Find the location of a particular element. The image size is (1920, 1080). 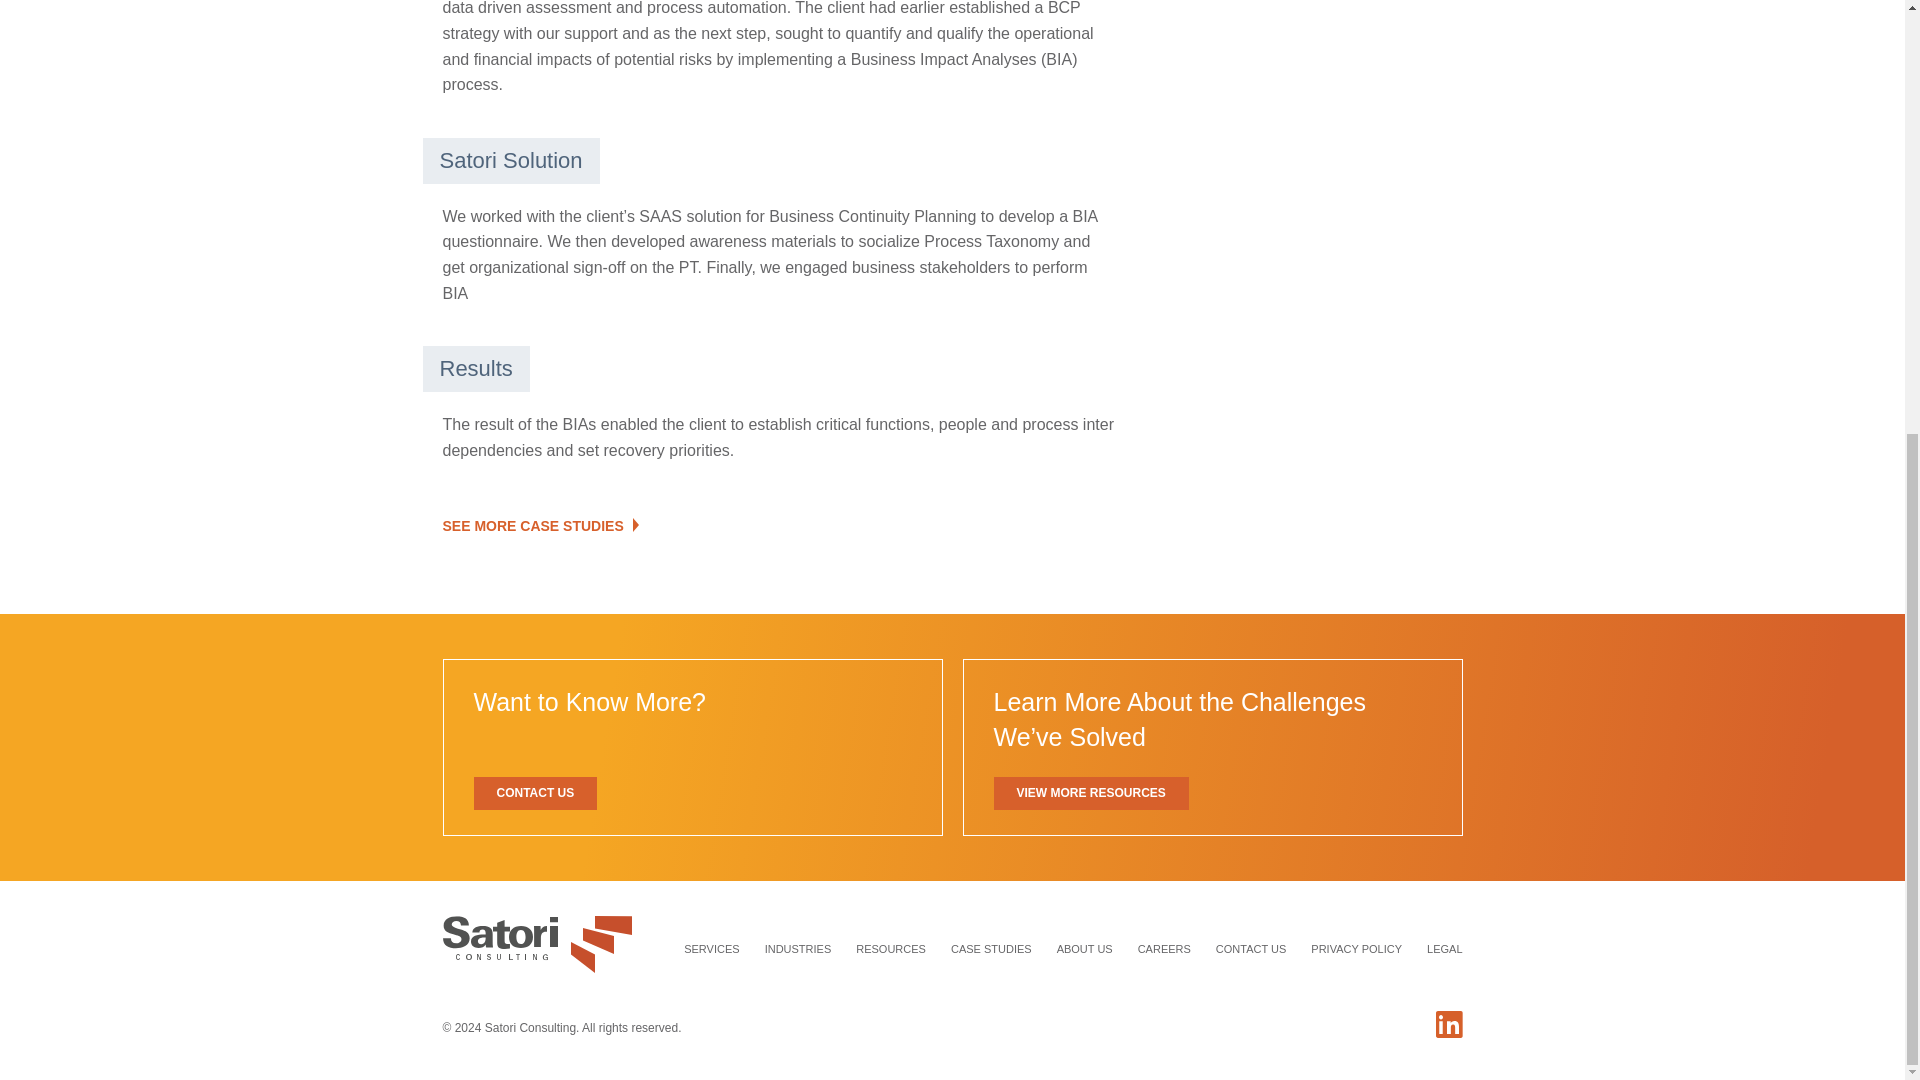

SEE MORE CASE STUDIES is located at coordinates (539, 526).